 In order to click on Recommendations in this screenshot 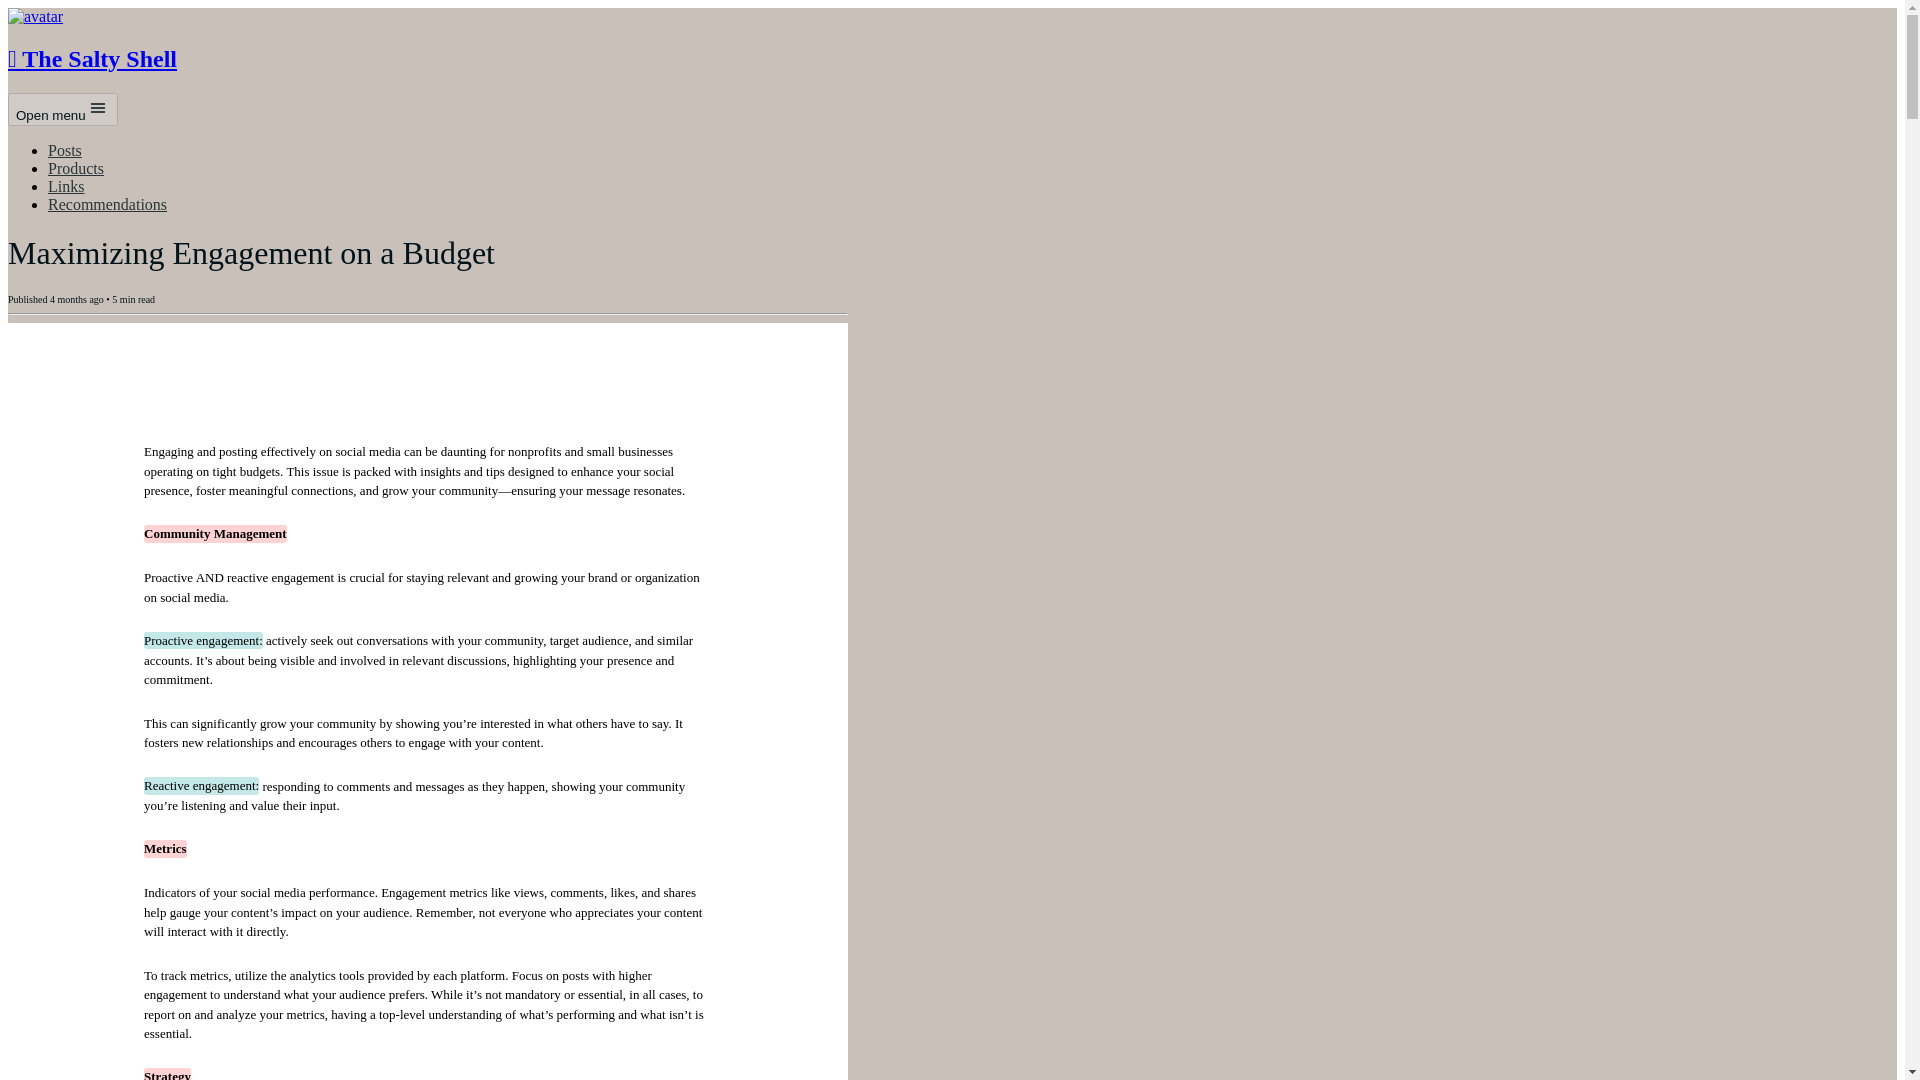, I will do `click(108, 204)`.